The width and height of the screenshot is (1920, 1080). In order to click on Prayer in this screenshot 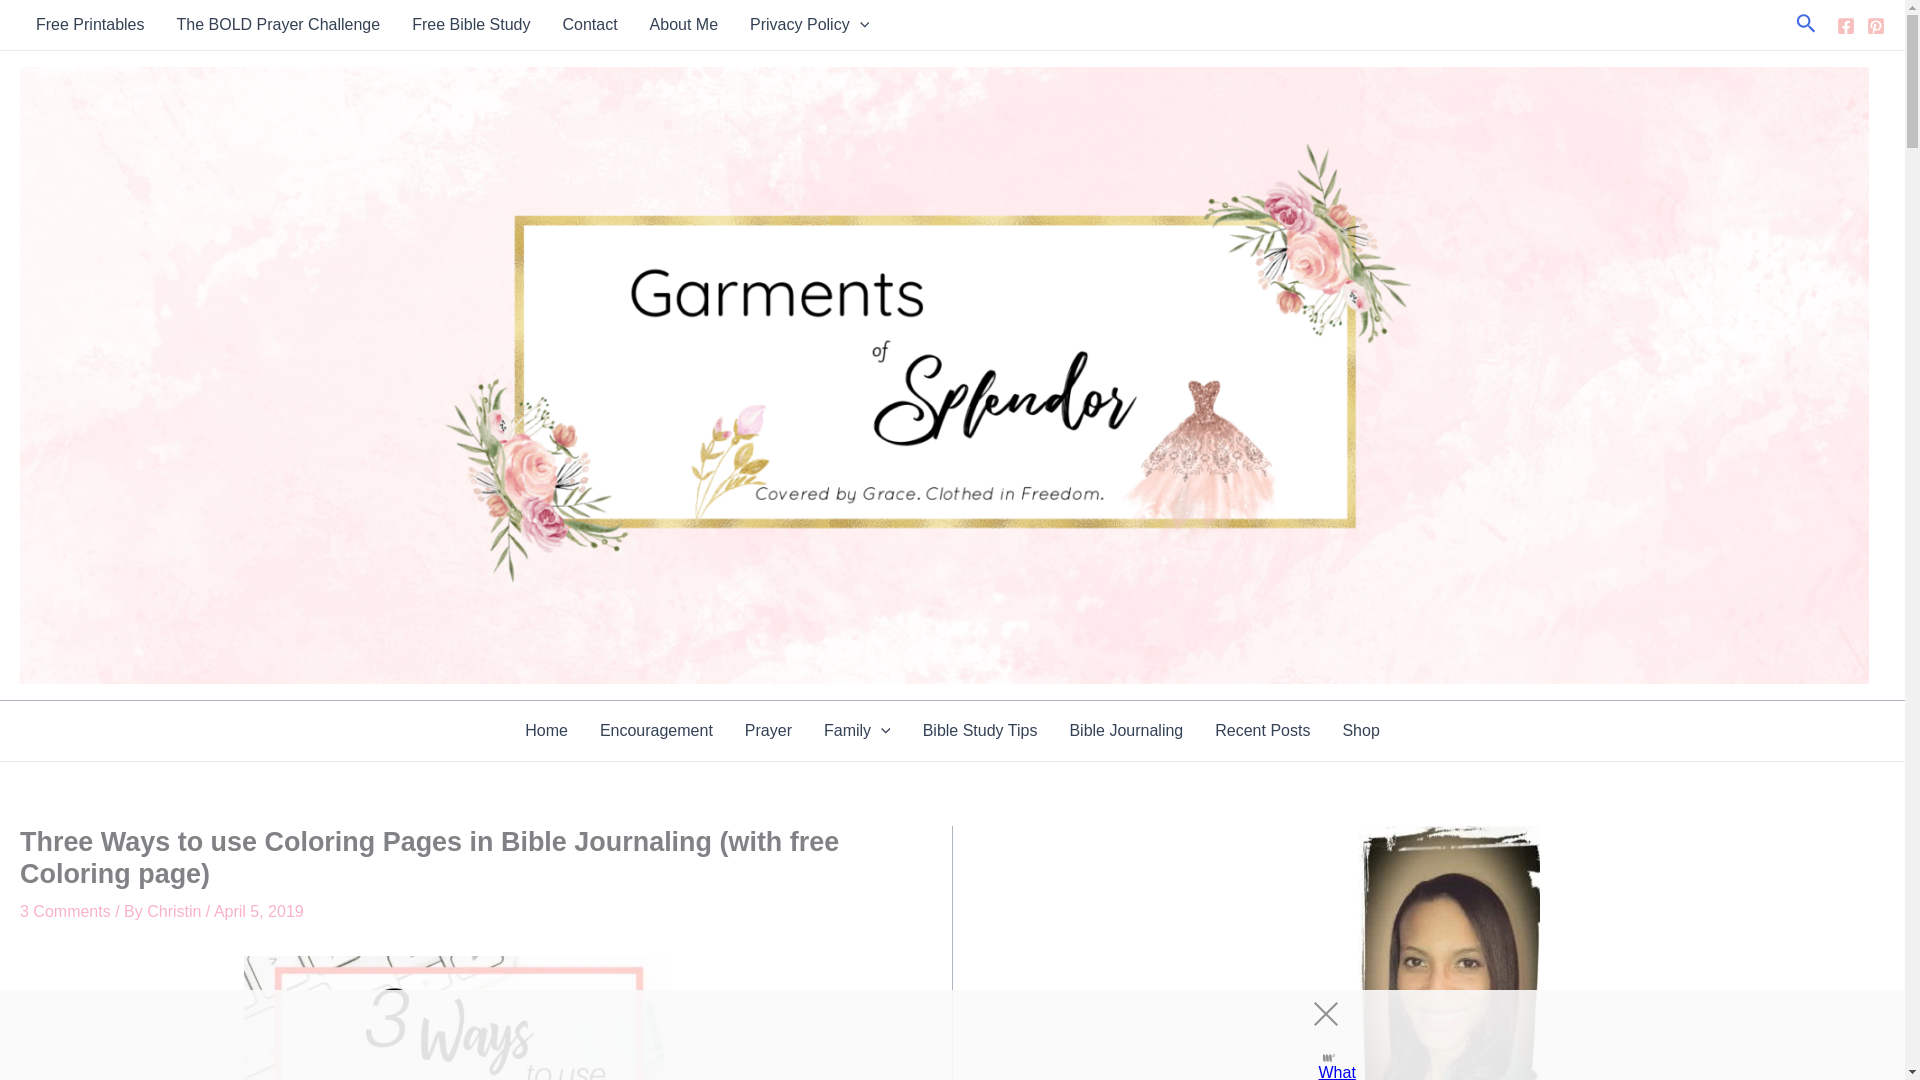, I will do `click(768, 730)`.